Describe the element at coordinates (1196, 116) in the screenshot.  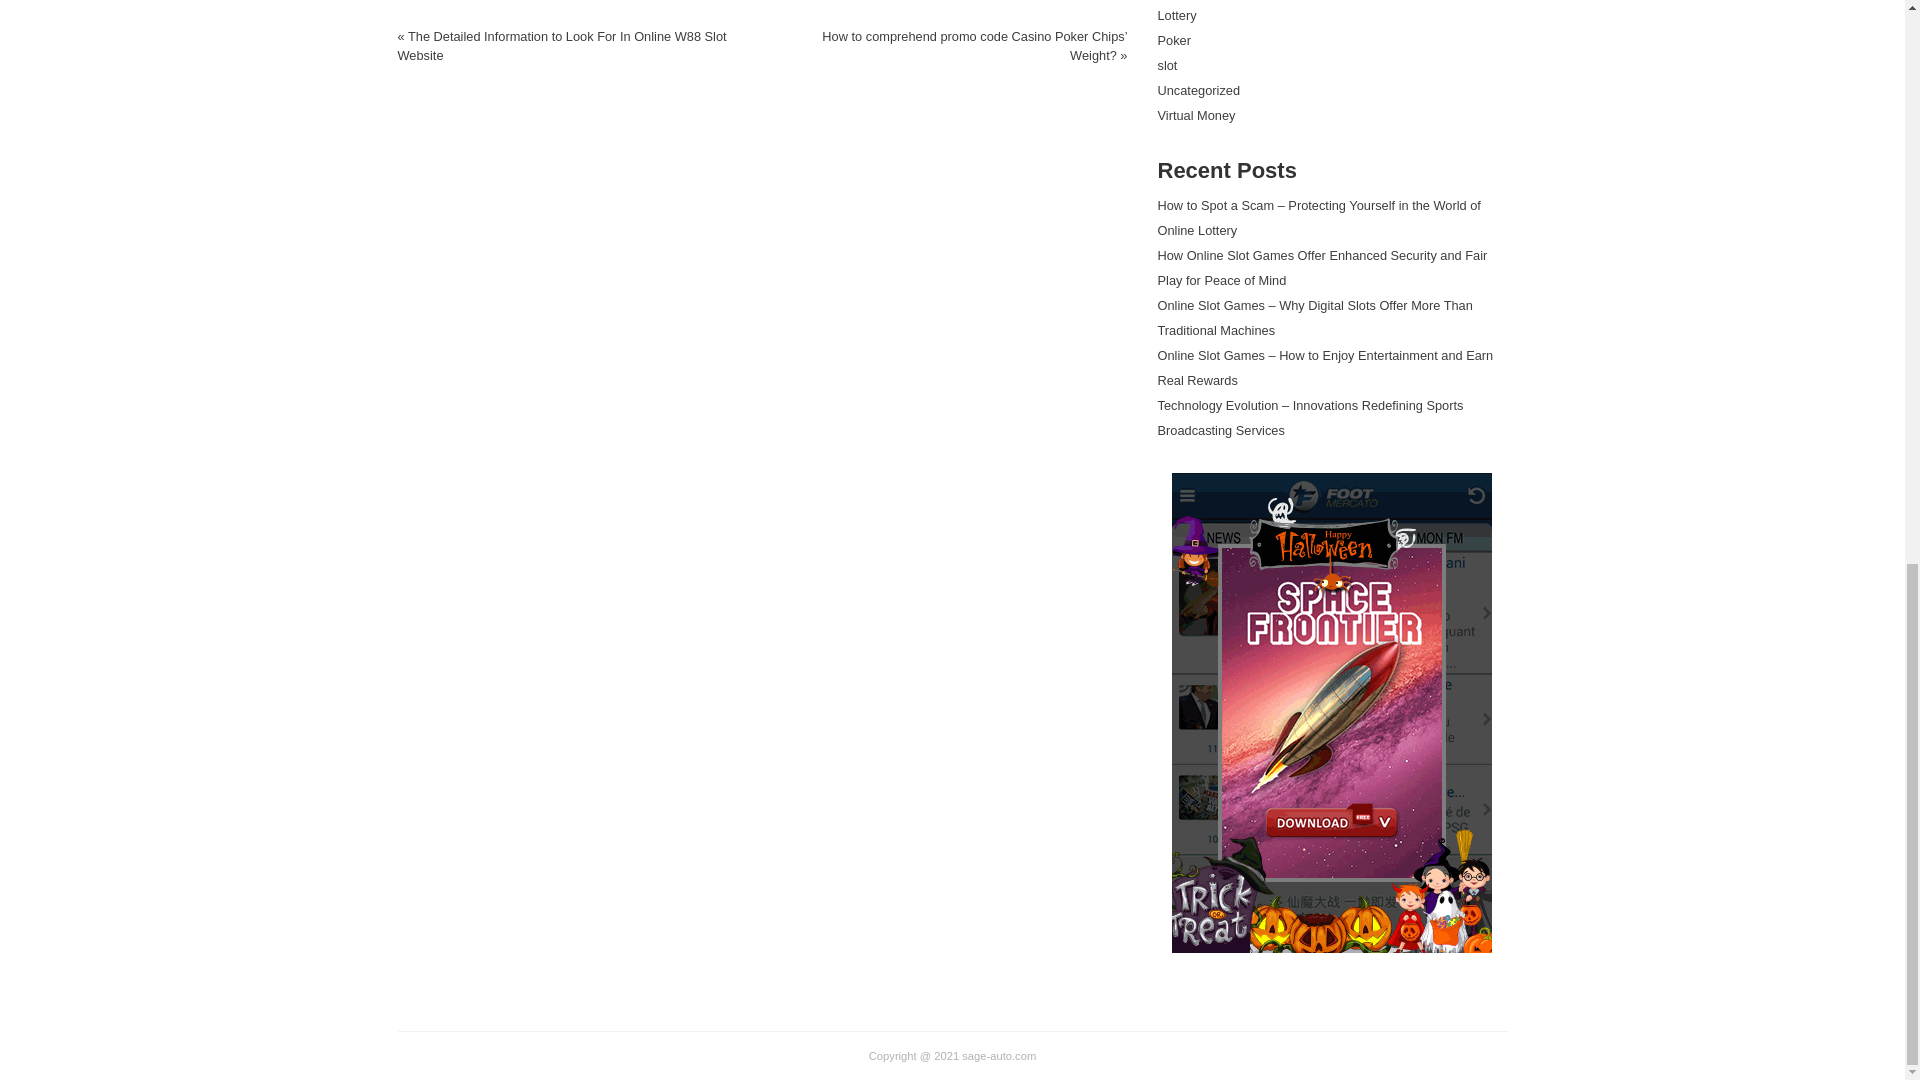
I see `Virtual Money` at that location.